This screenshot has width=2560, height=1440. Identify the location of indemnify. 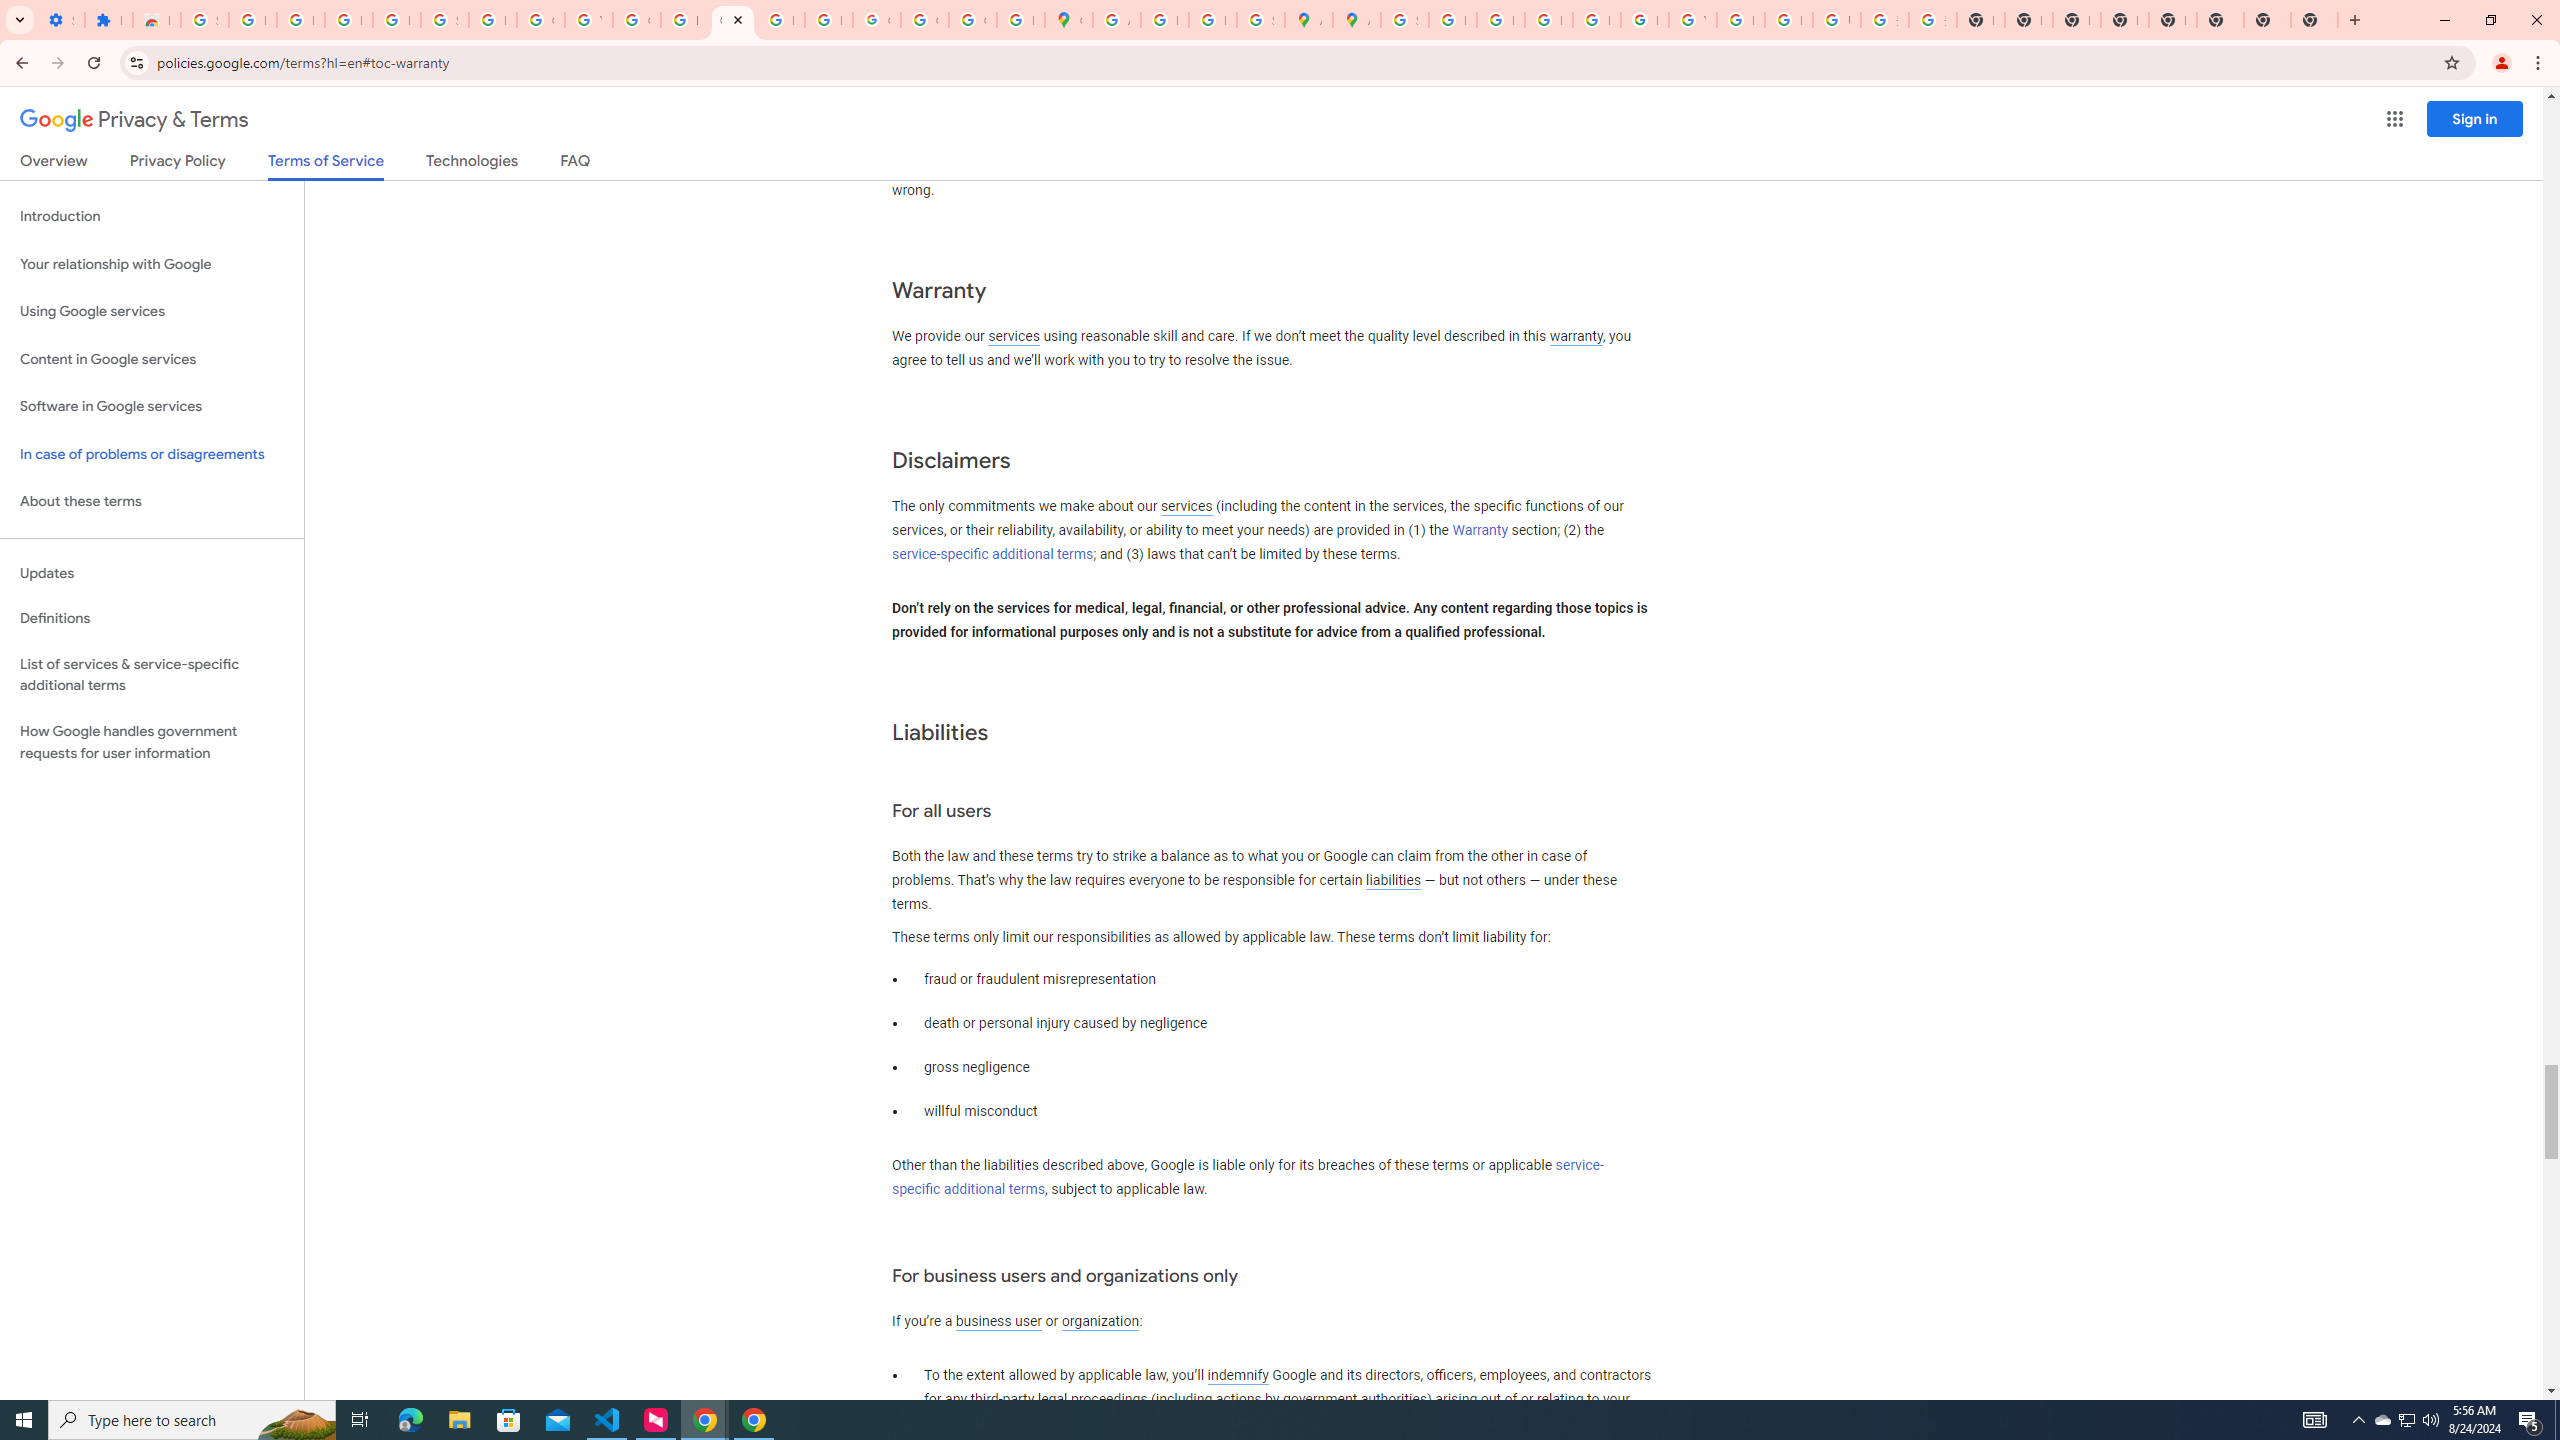
(1237, 1376).